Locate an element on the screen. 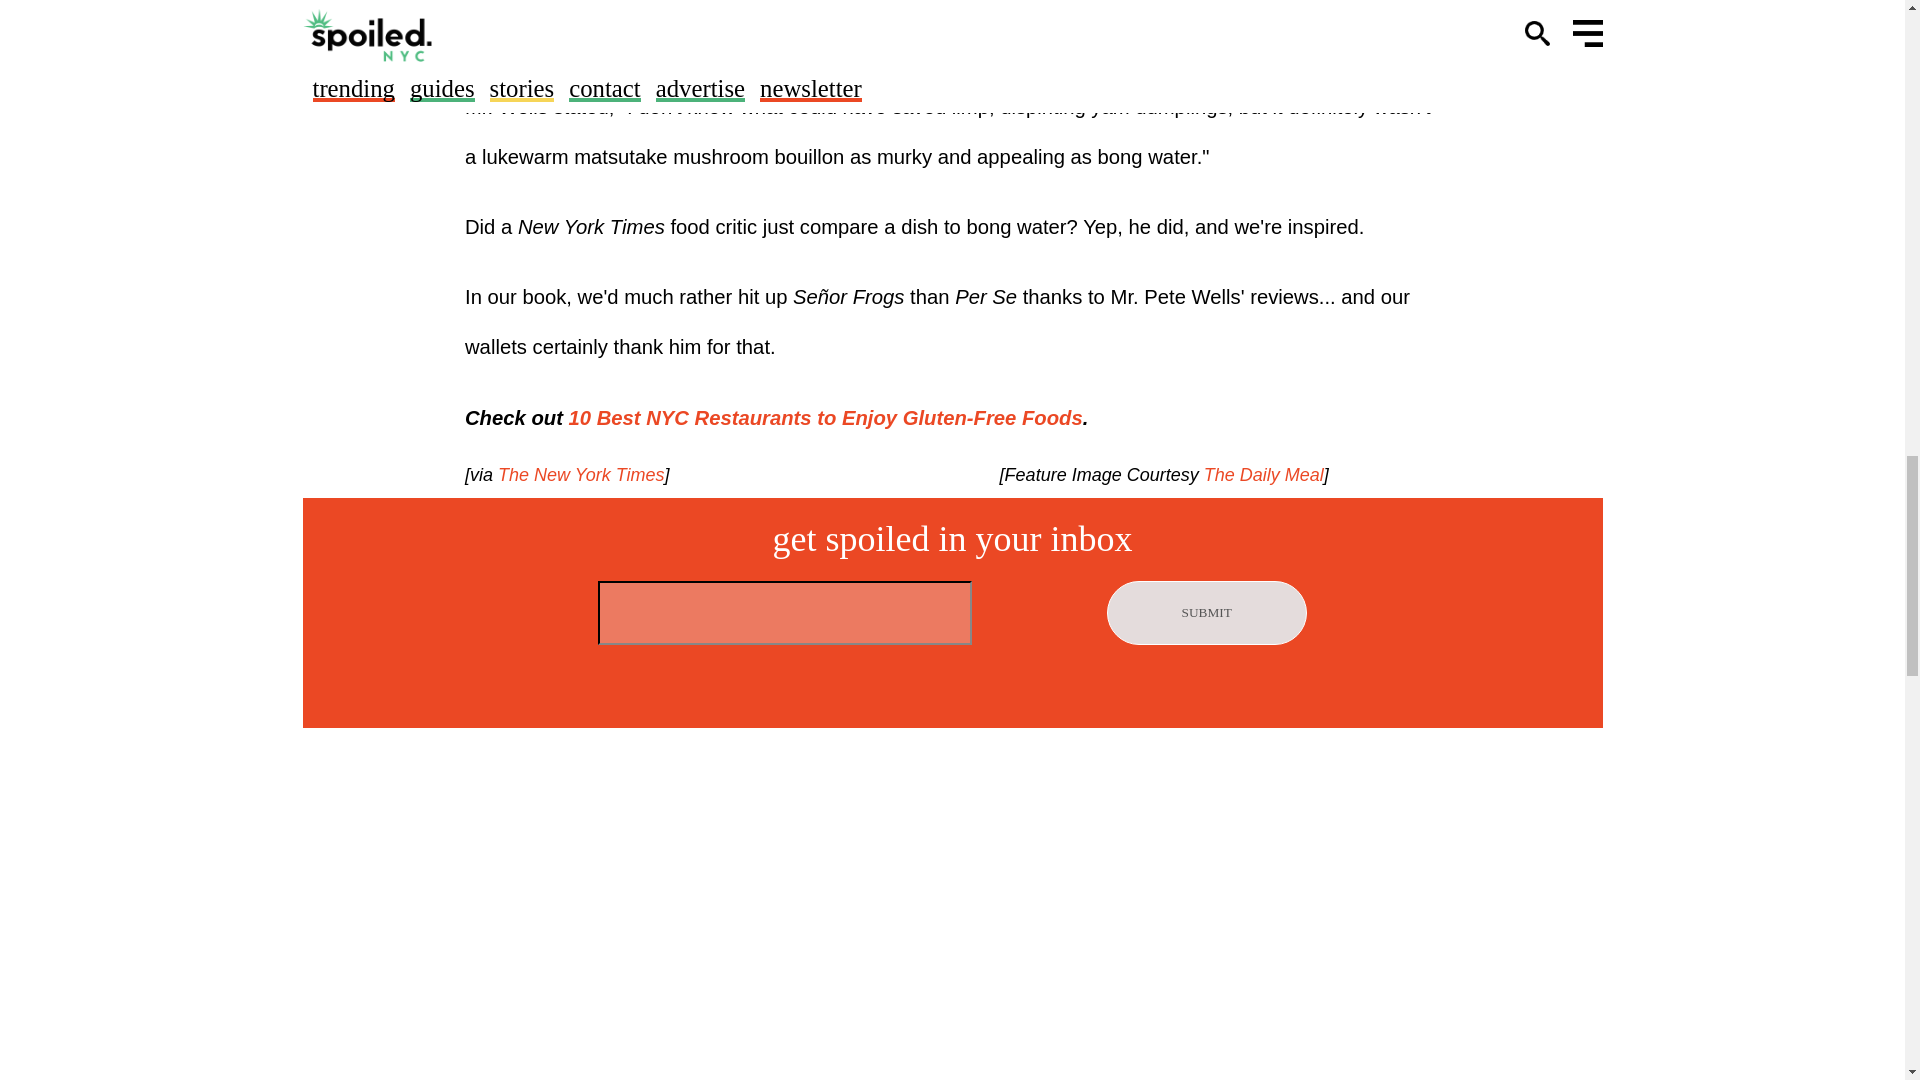  10 Best NYC Restaurants to Enjoy Gluten-Free Foods is located at coordinates (825, 416).